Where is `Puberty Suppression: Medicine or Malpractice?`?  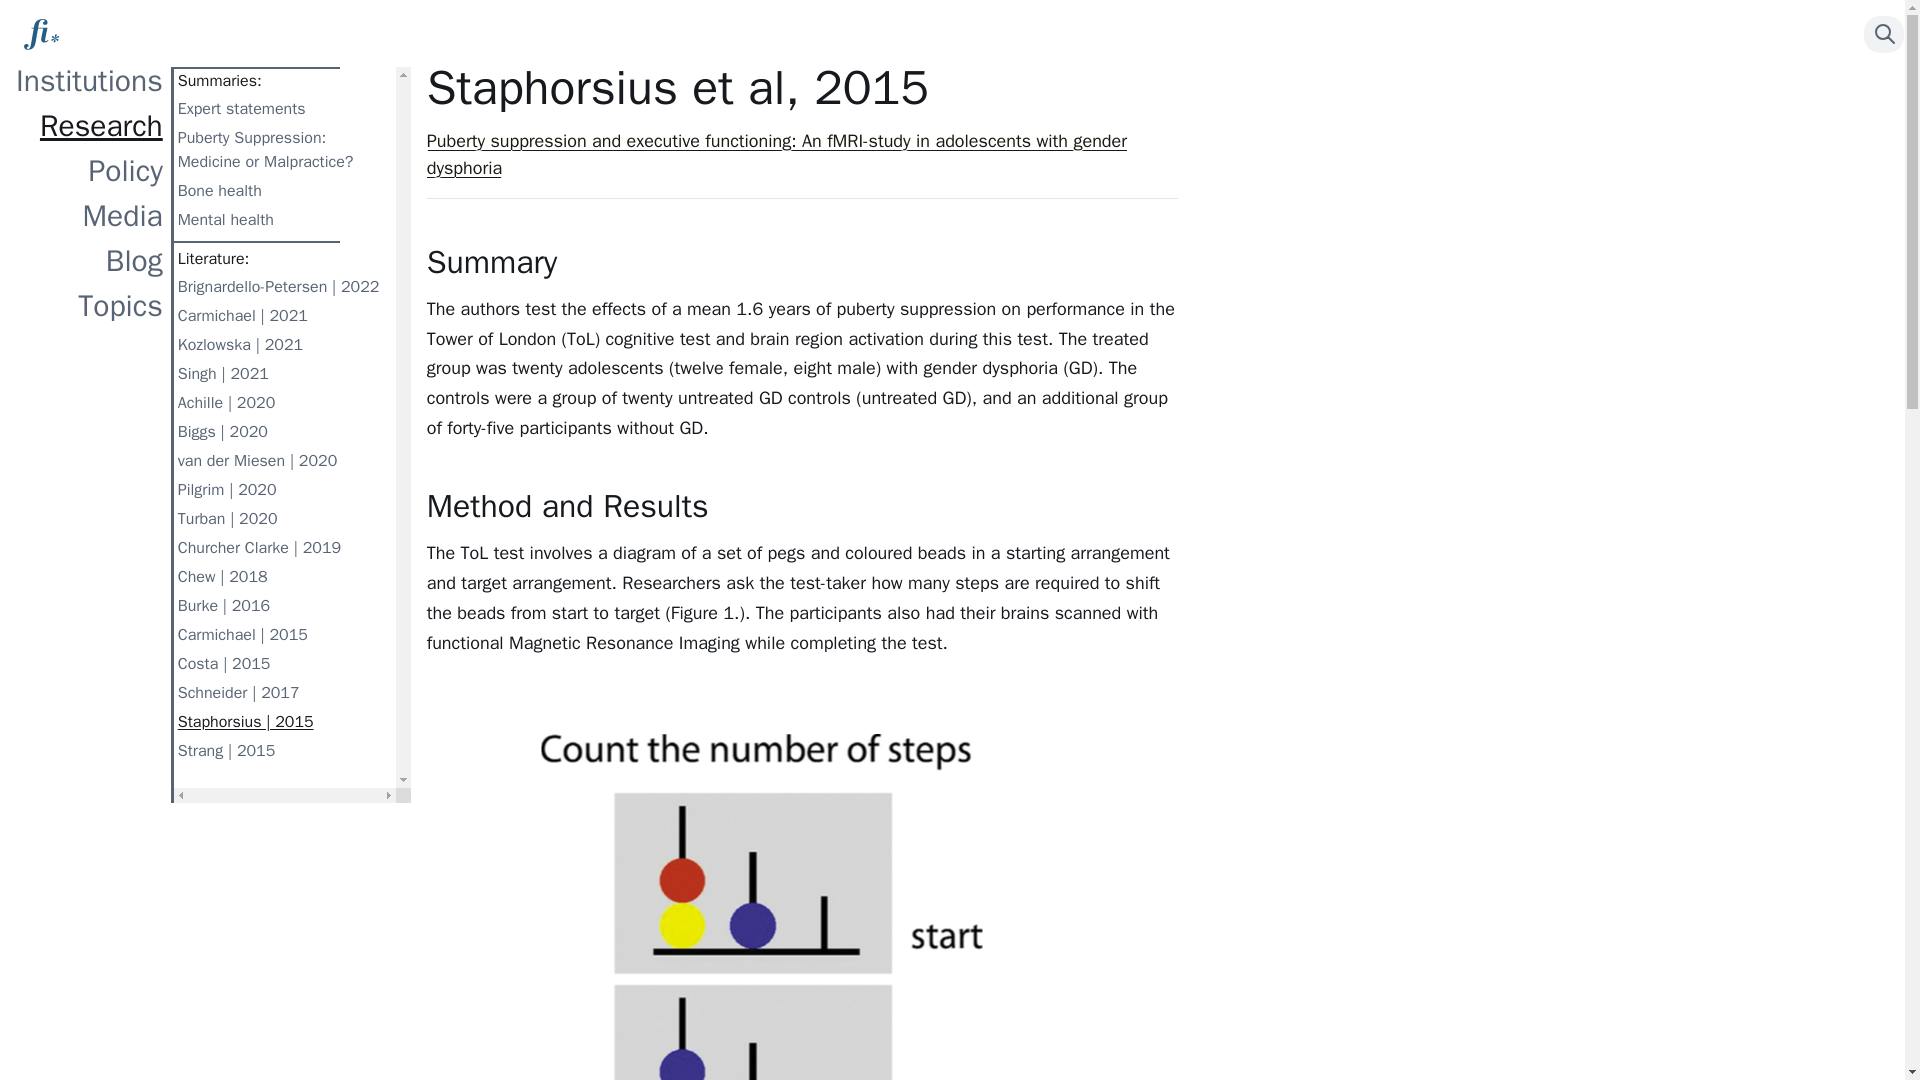 Puberty Suppression: Medicine or Malpractice? is located at coordinates (284, 150).